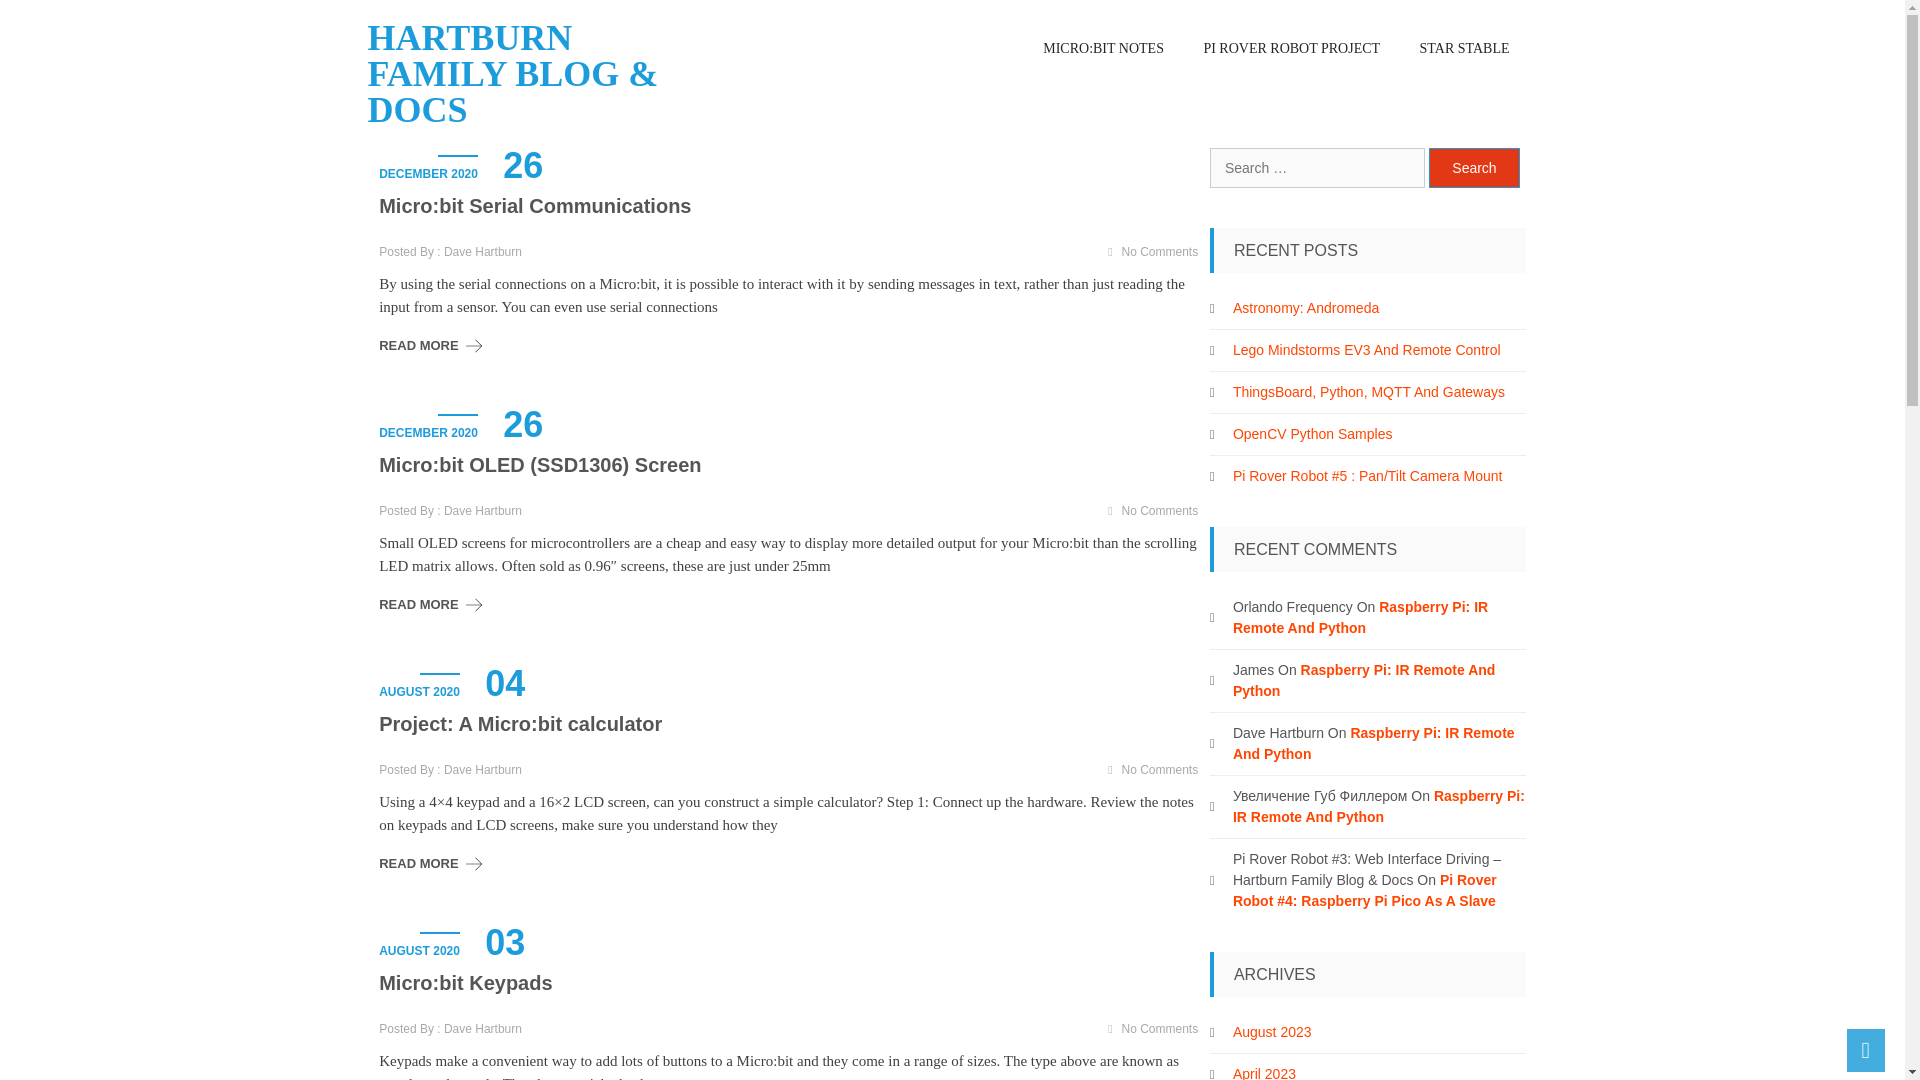 This screenshot has width=1920, height=1080. What do you see at coordinates (418, 346) in the screenshot?
I see `READ MORE` at bounding box center [418, 346].